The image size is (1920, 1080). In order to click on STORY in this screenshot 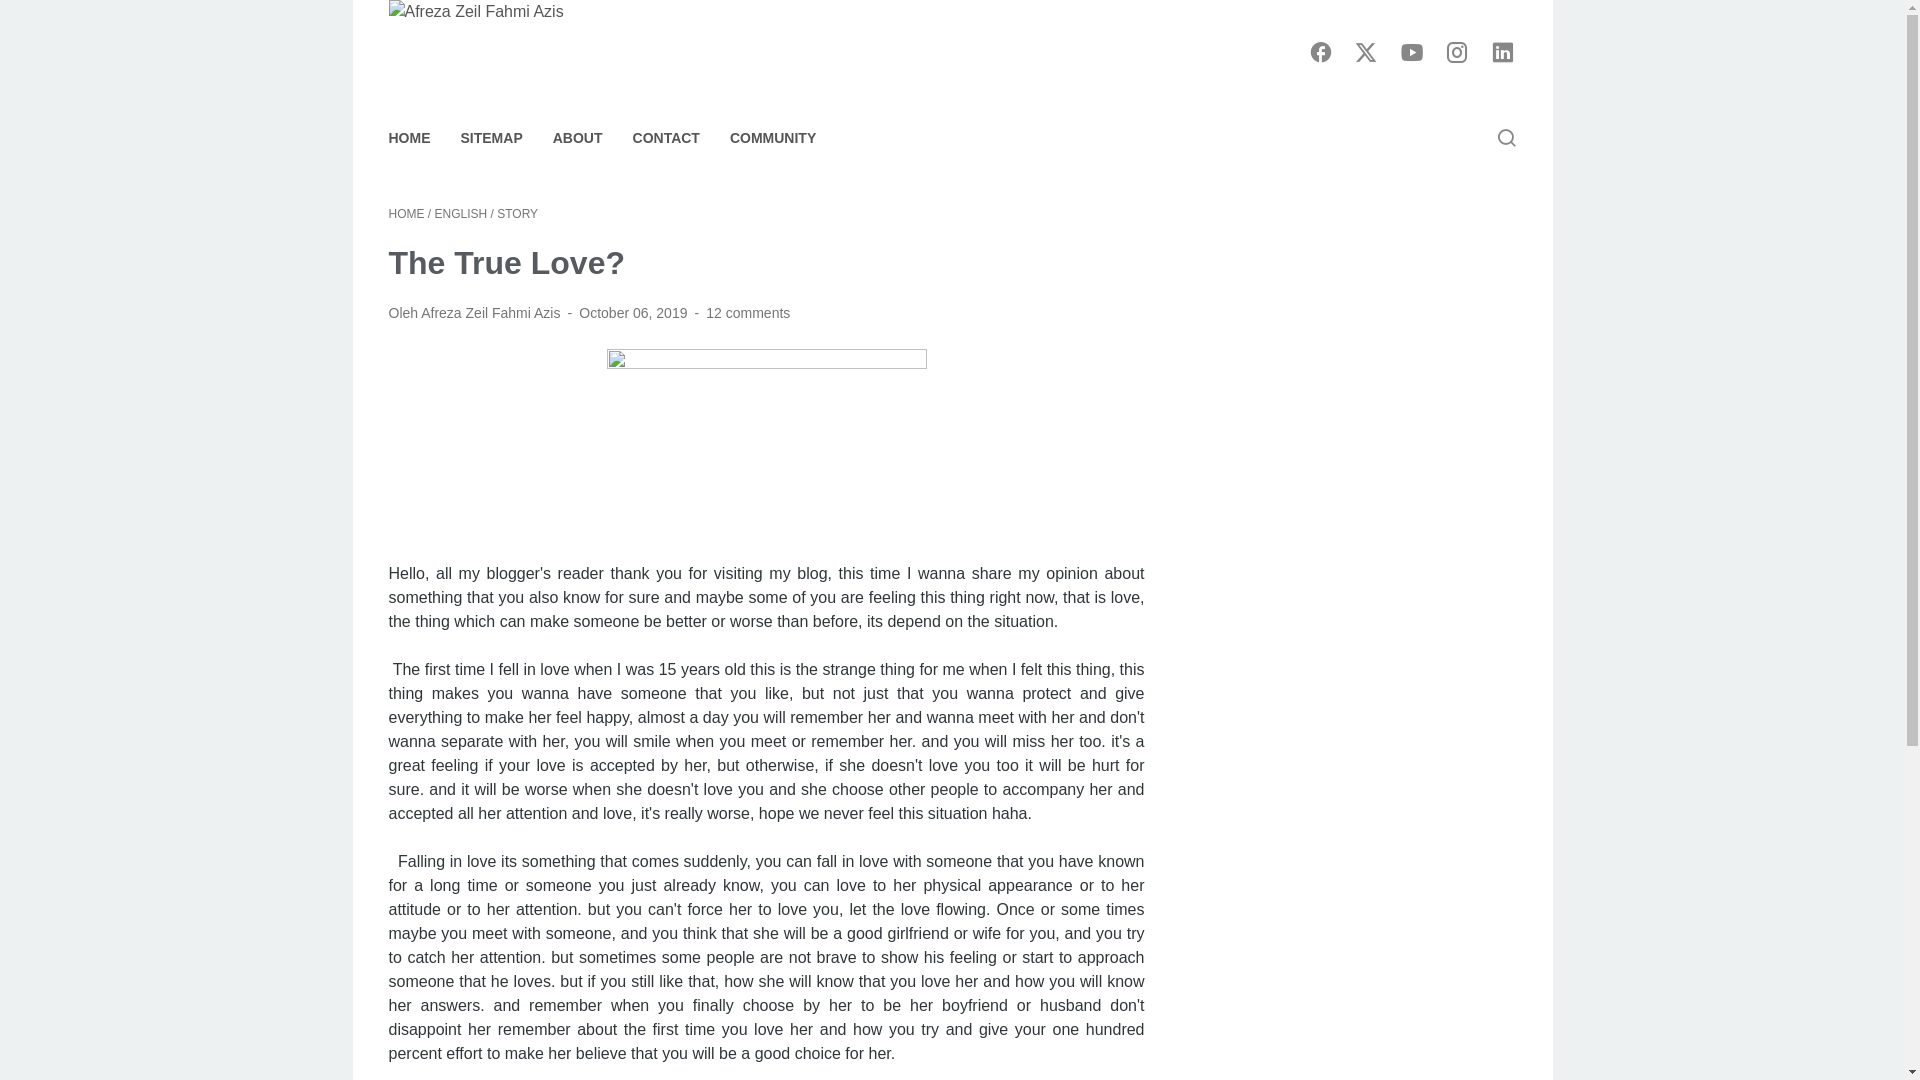, I will do `click(517, 214)`.